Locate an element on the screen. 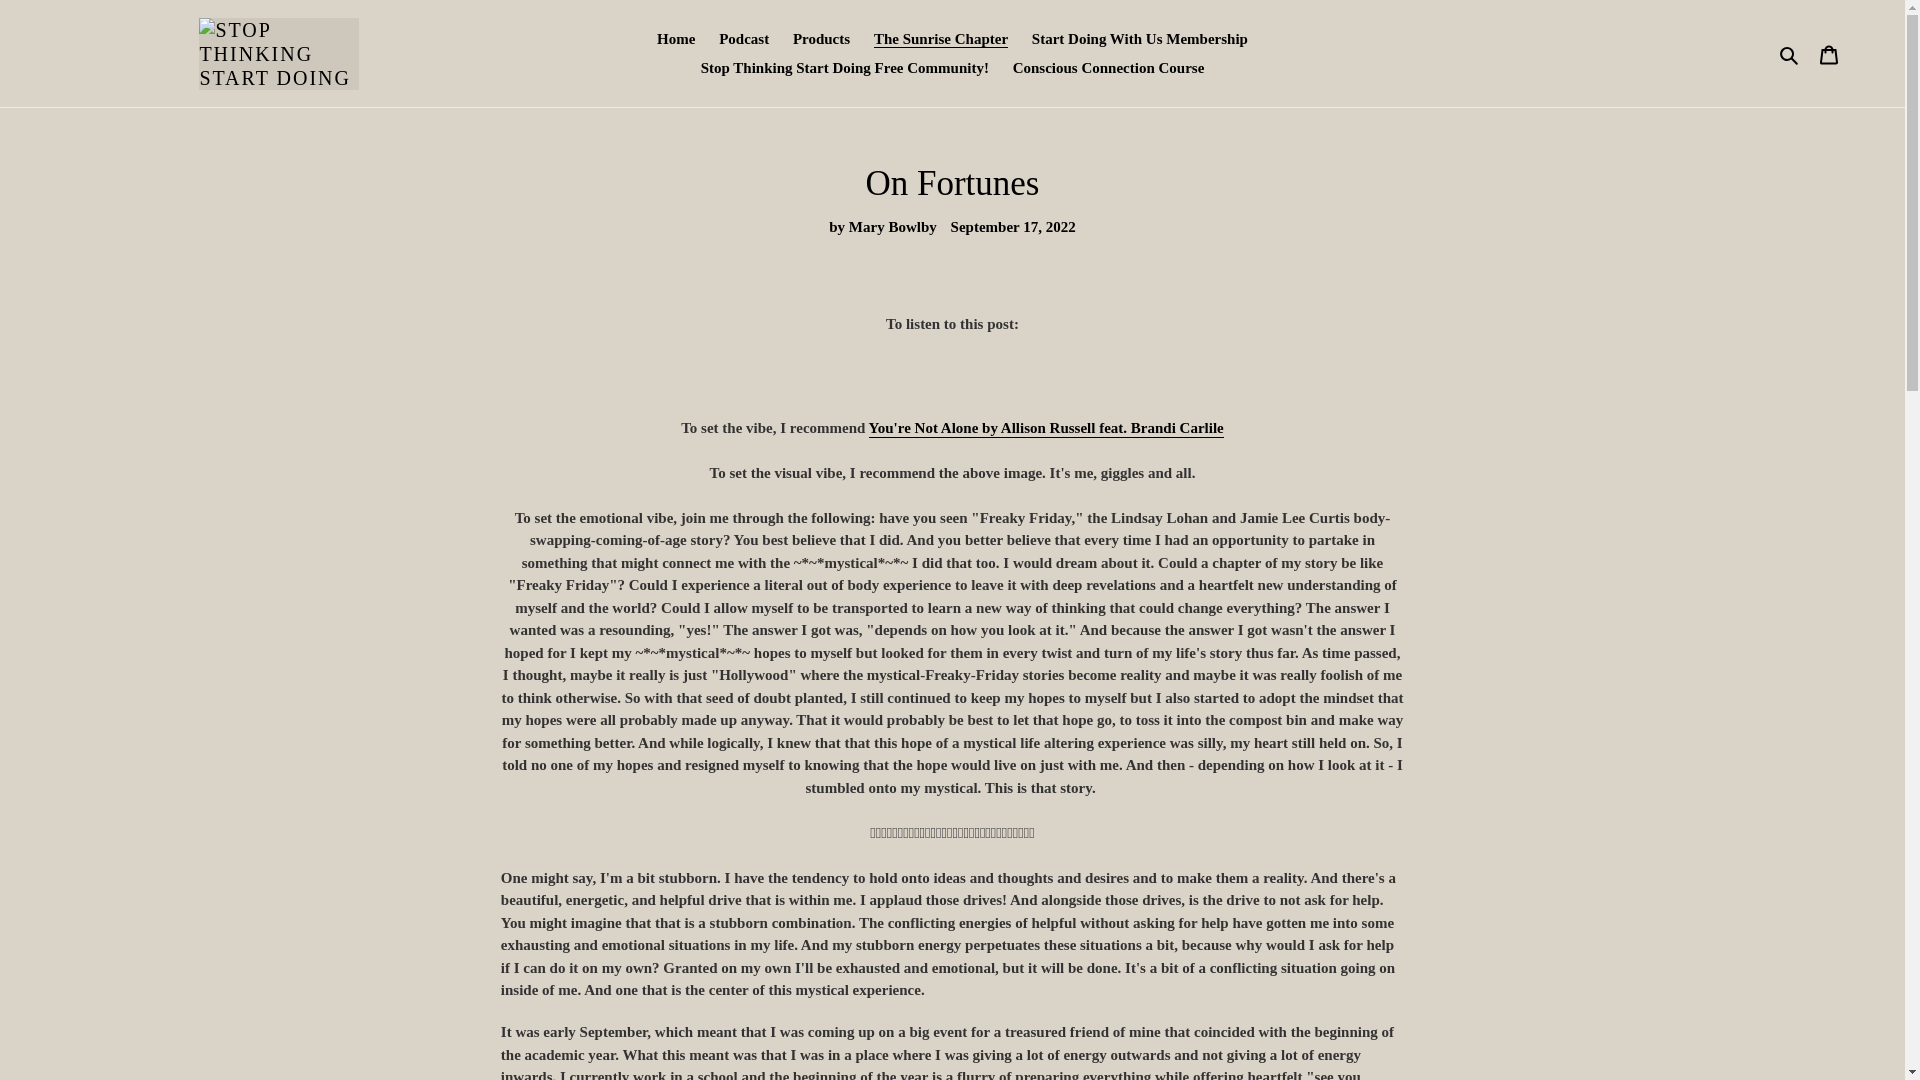  Cart is located at coordinates (1829, 53).